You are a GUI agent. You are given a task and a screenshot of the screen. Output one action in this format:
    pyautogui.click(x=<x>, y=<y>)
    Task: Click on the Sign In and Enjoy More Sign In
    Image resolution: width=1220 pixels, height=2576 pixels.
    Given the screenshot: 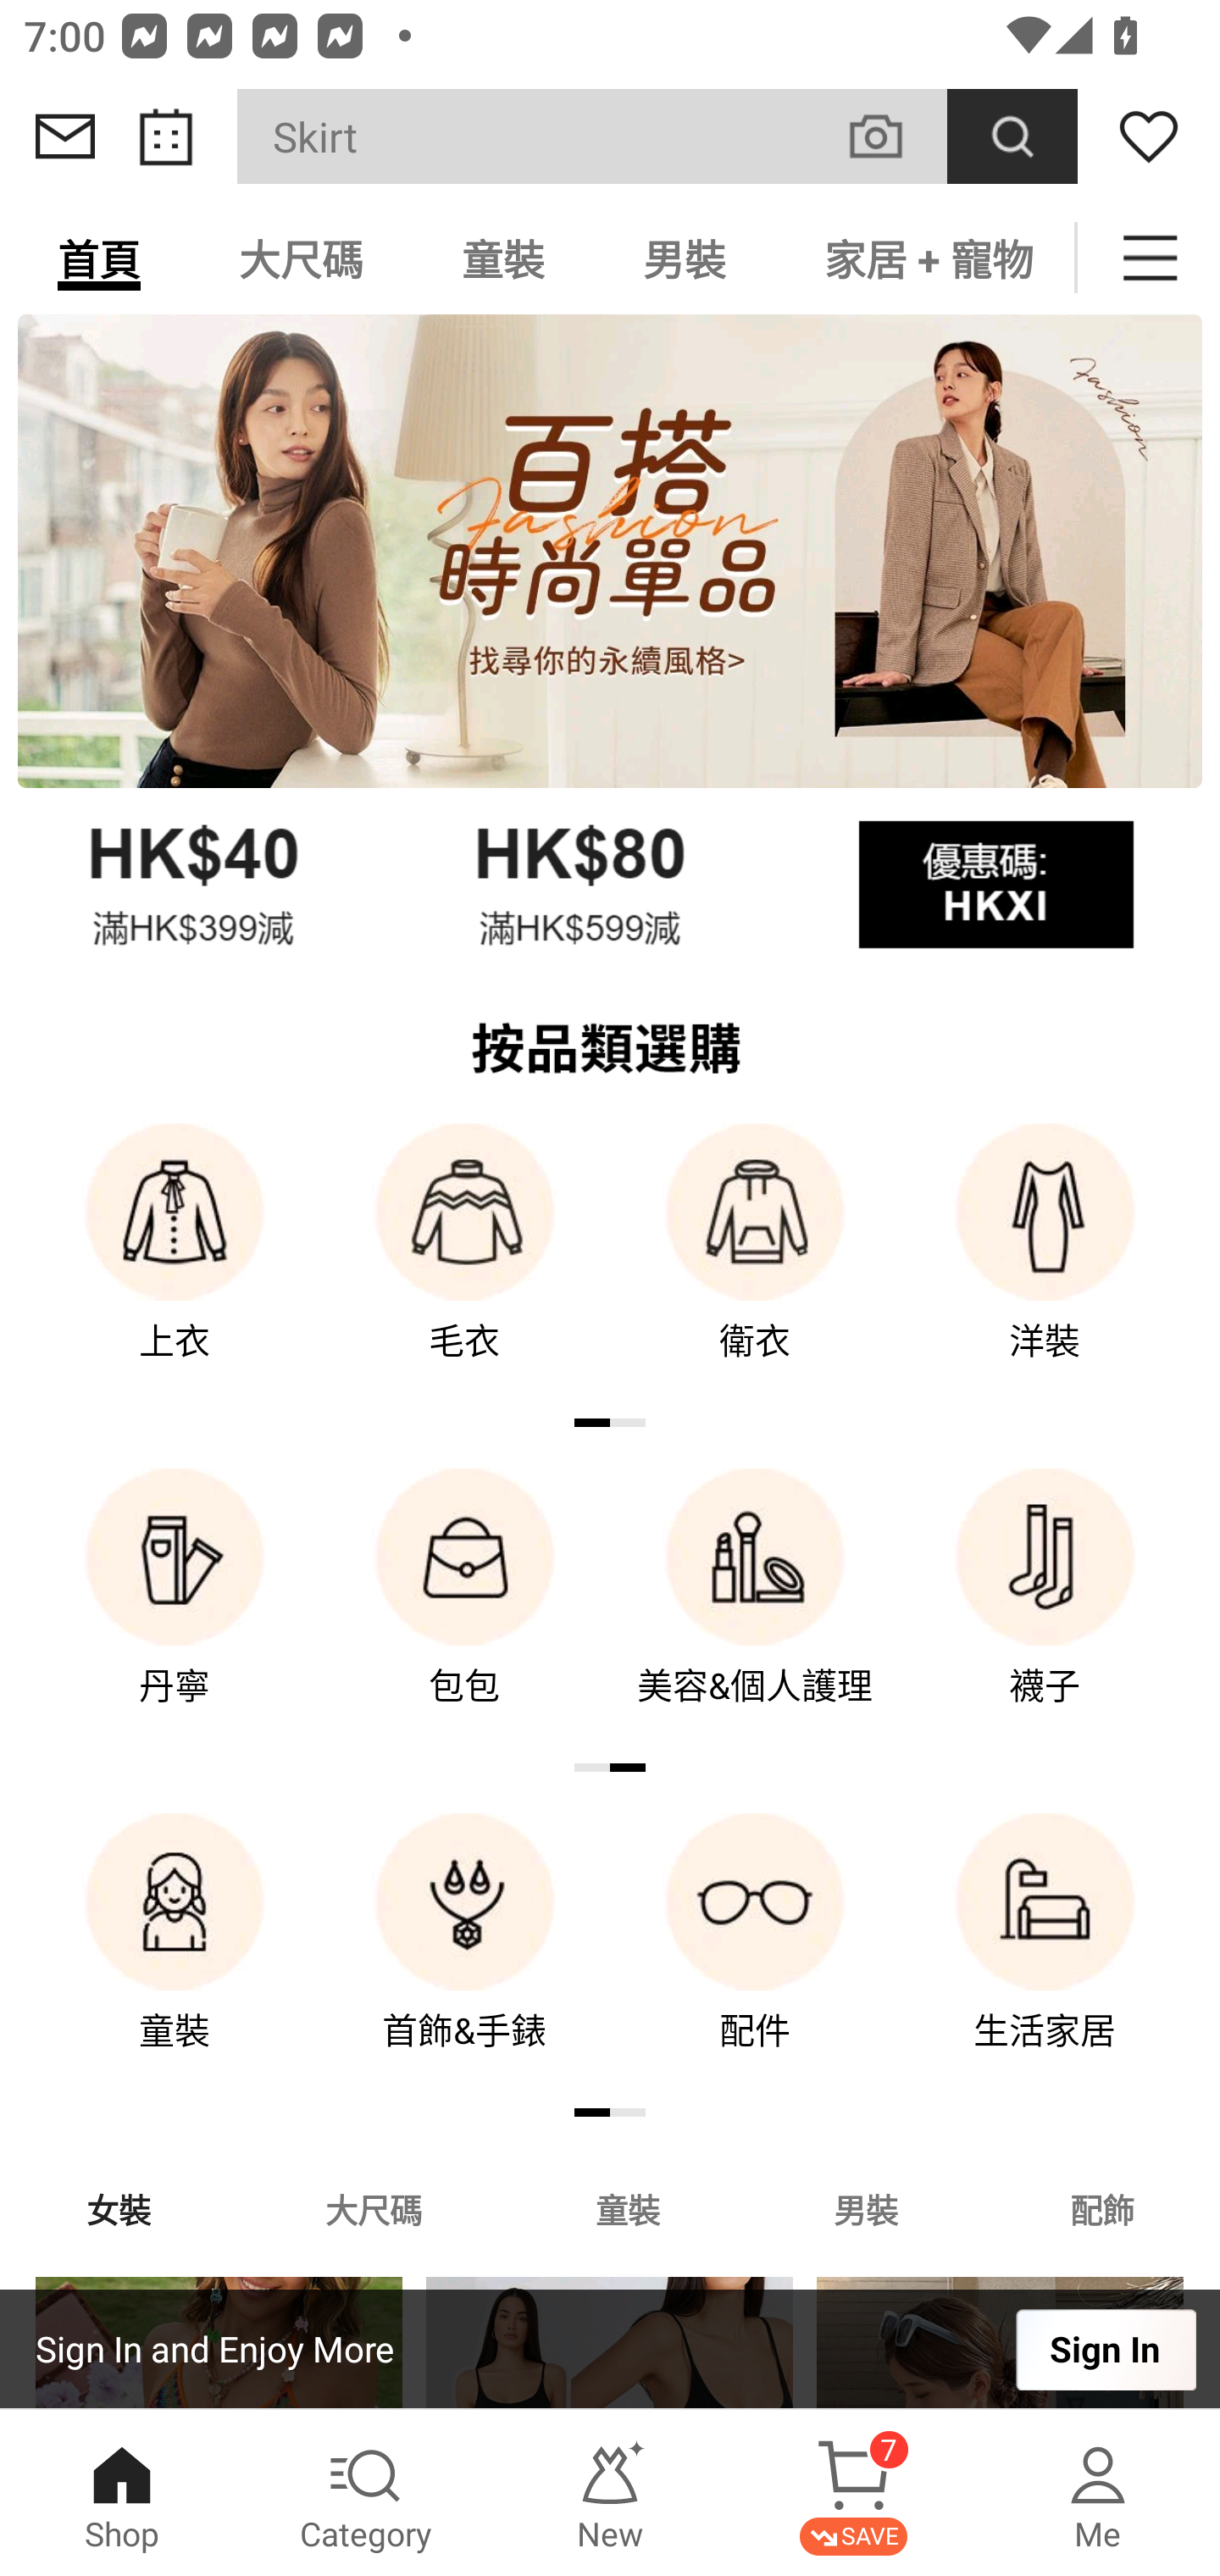 What is the action you would take?
    pyautogui.click(x=610, y=2349)
    